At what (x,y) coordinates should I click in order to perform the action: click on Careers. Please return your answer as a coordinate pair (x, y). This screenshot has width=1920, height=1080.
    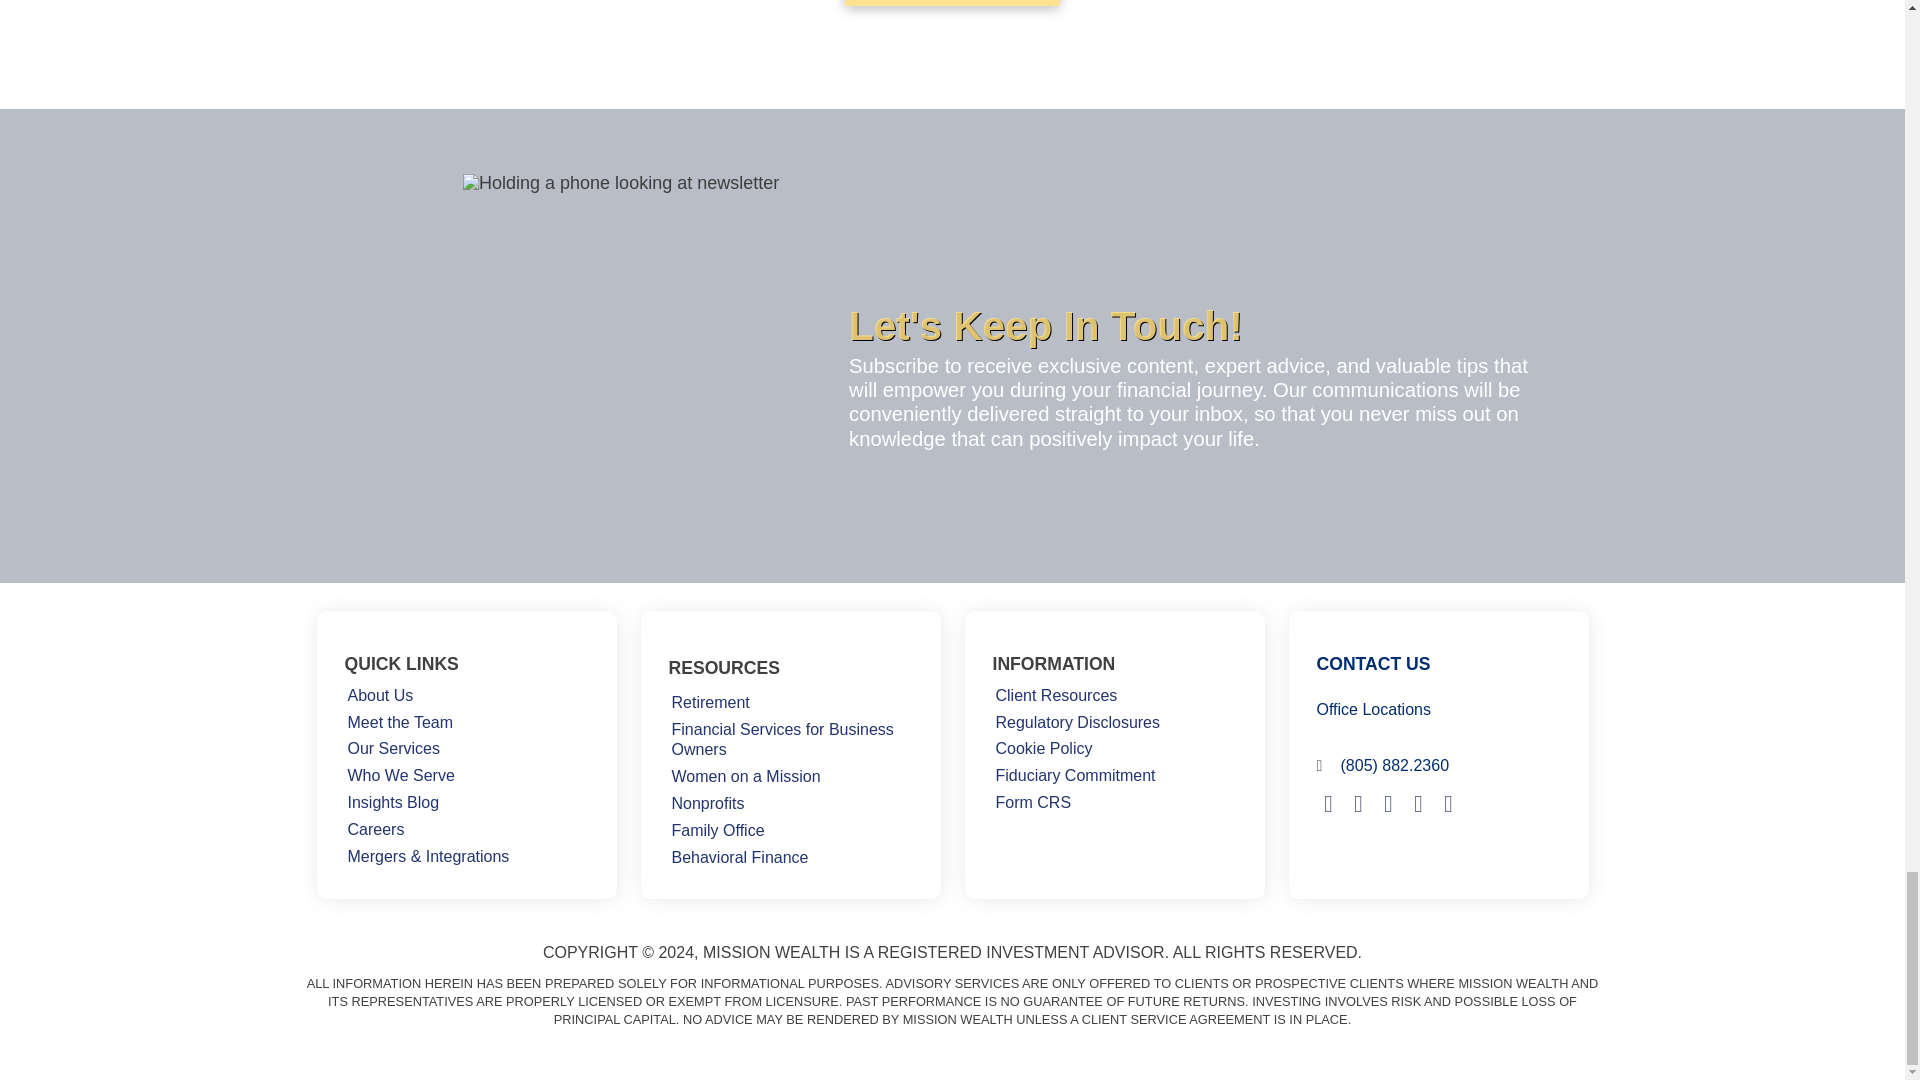
    Looking at the image, I should click on (375, 830).